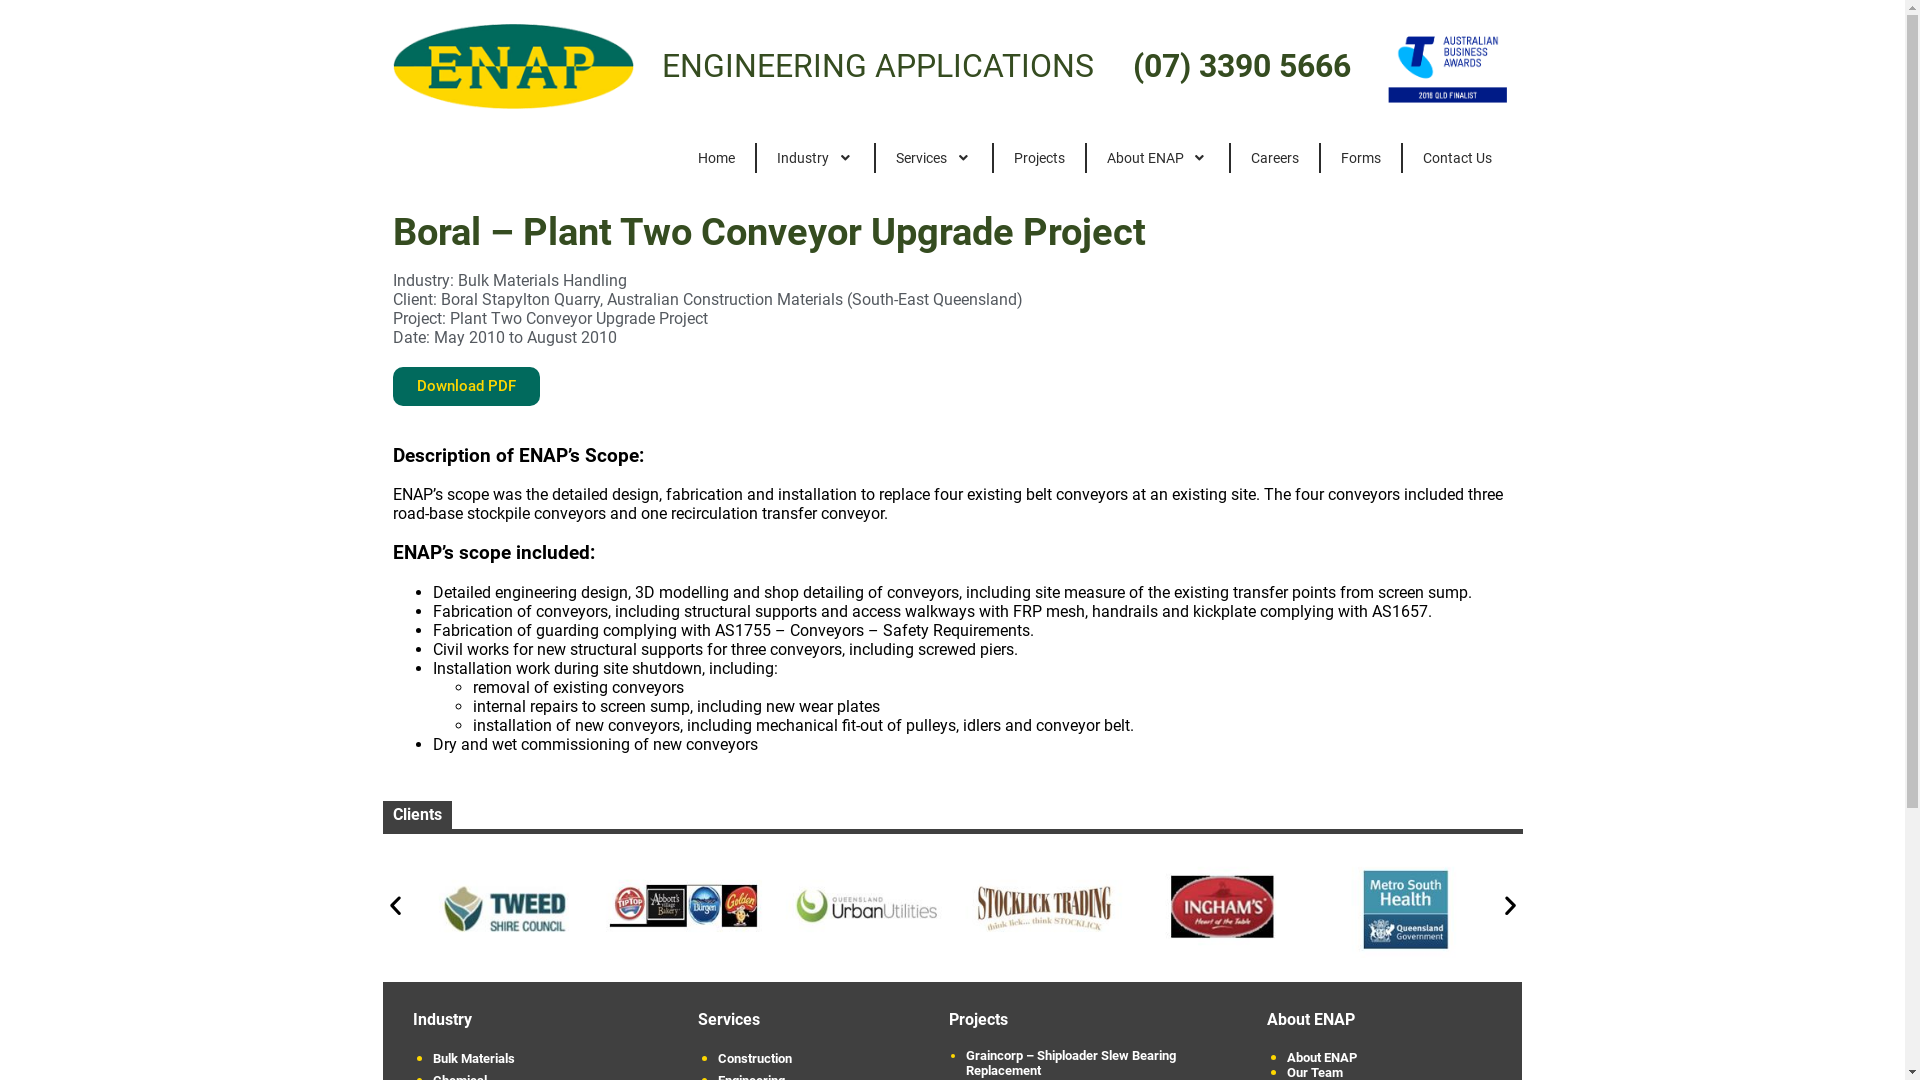 Image resolution: width=1920 pixels, height=1080 pixels. What do you see at coordinates (924, 158) in the screenshot?
I see `Services` at bounding box center [924, 158].